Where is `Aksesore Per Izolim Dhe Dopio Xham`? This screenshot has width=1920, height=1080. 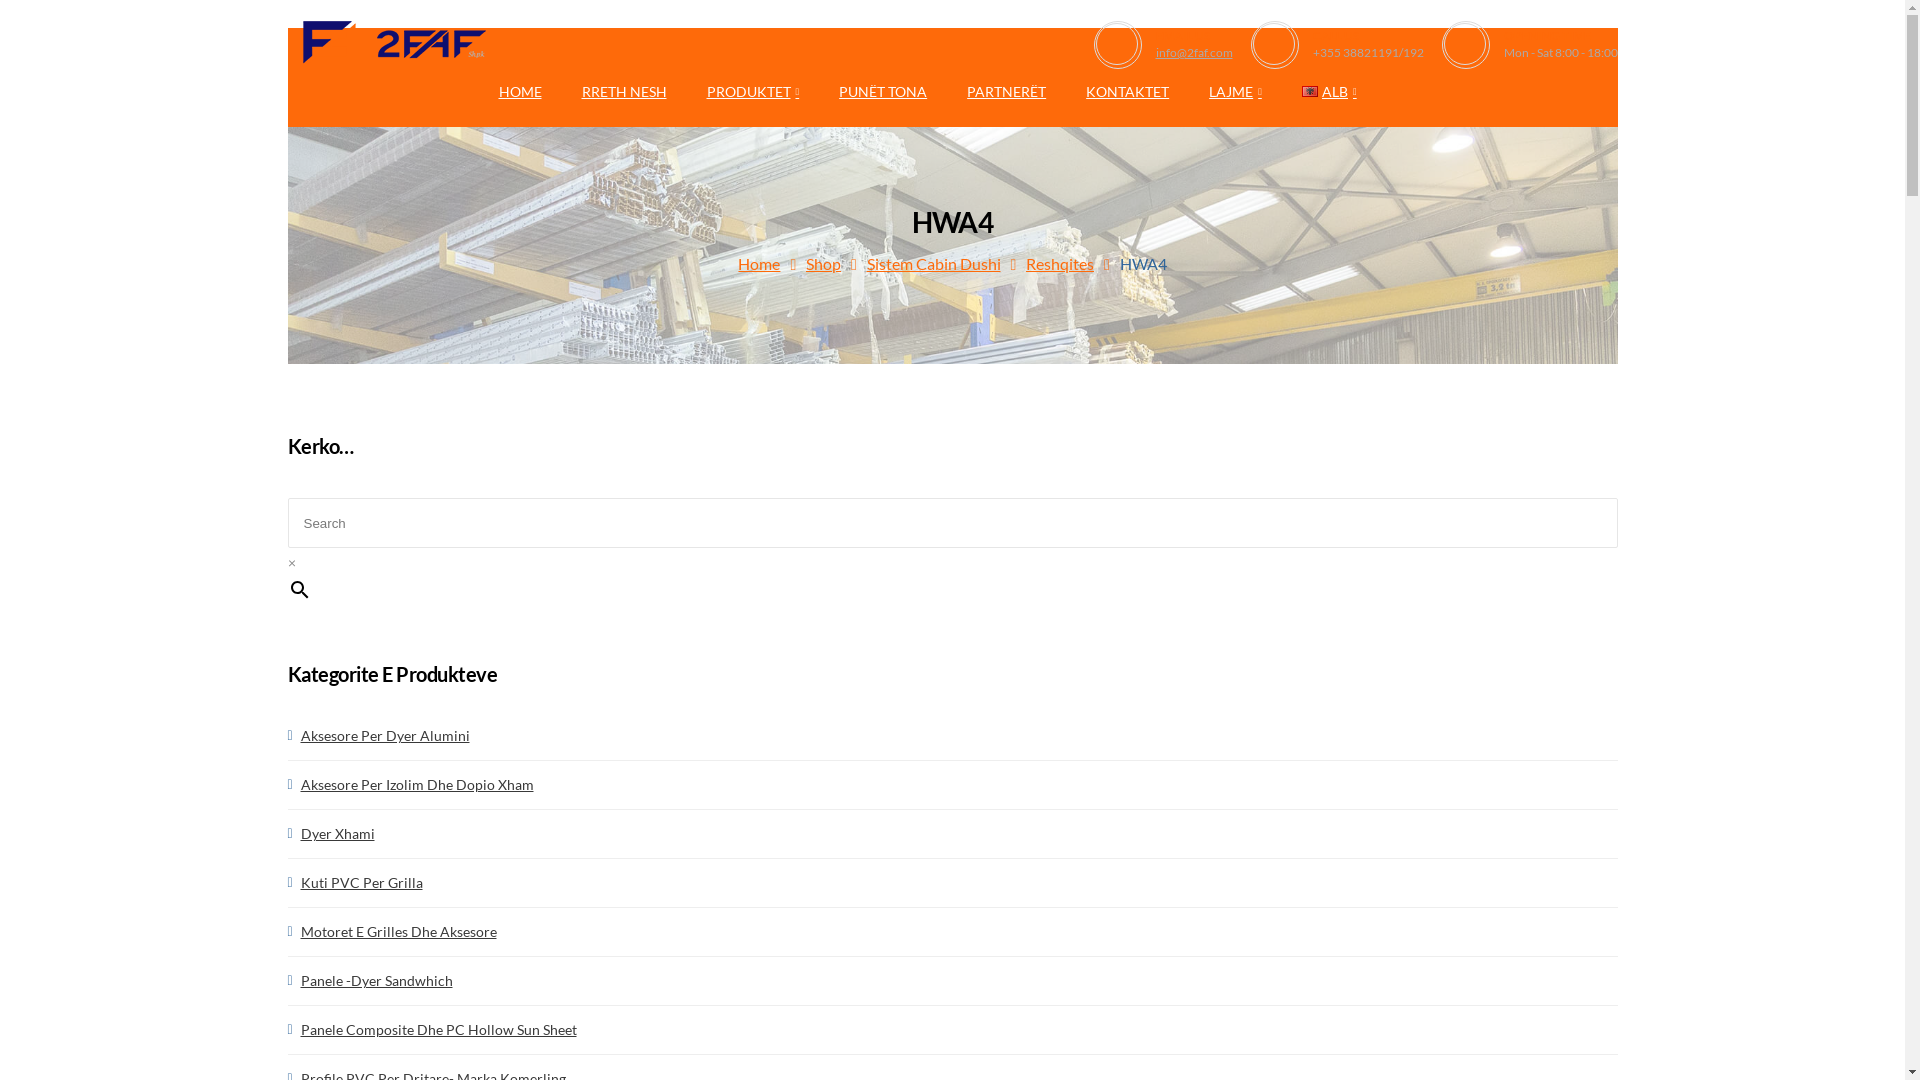
Aksesore Per Izolim Dhe Dopio Xham is located at coordinates (416, 785).